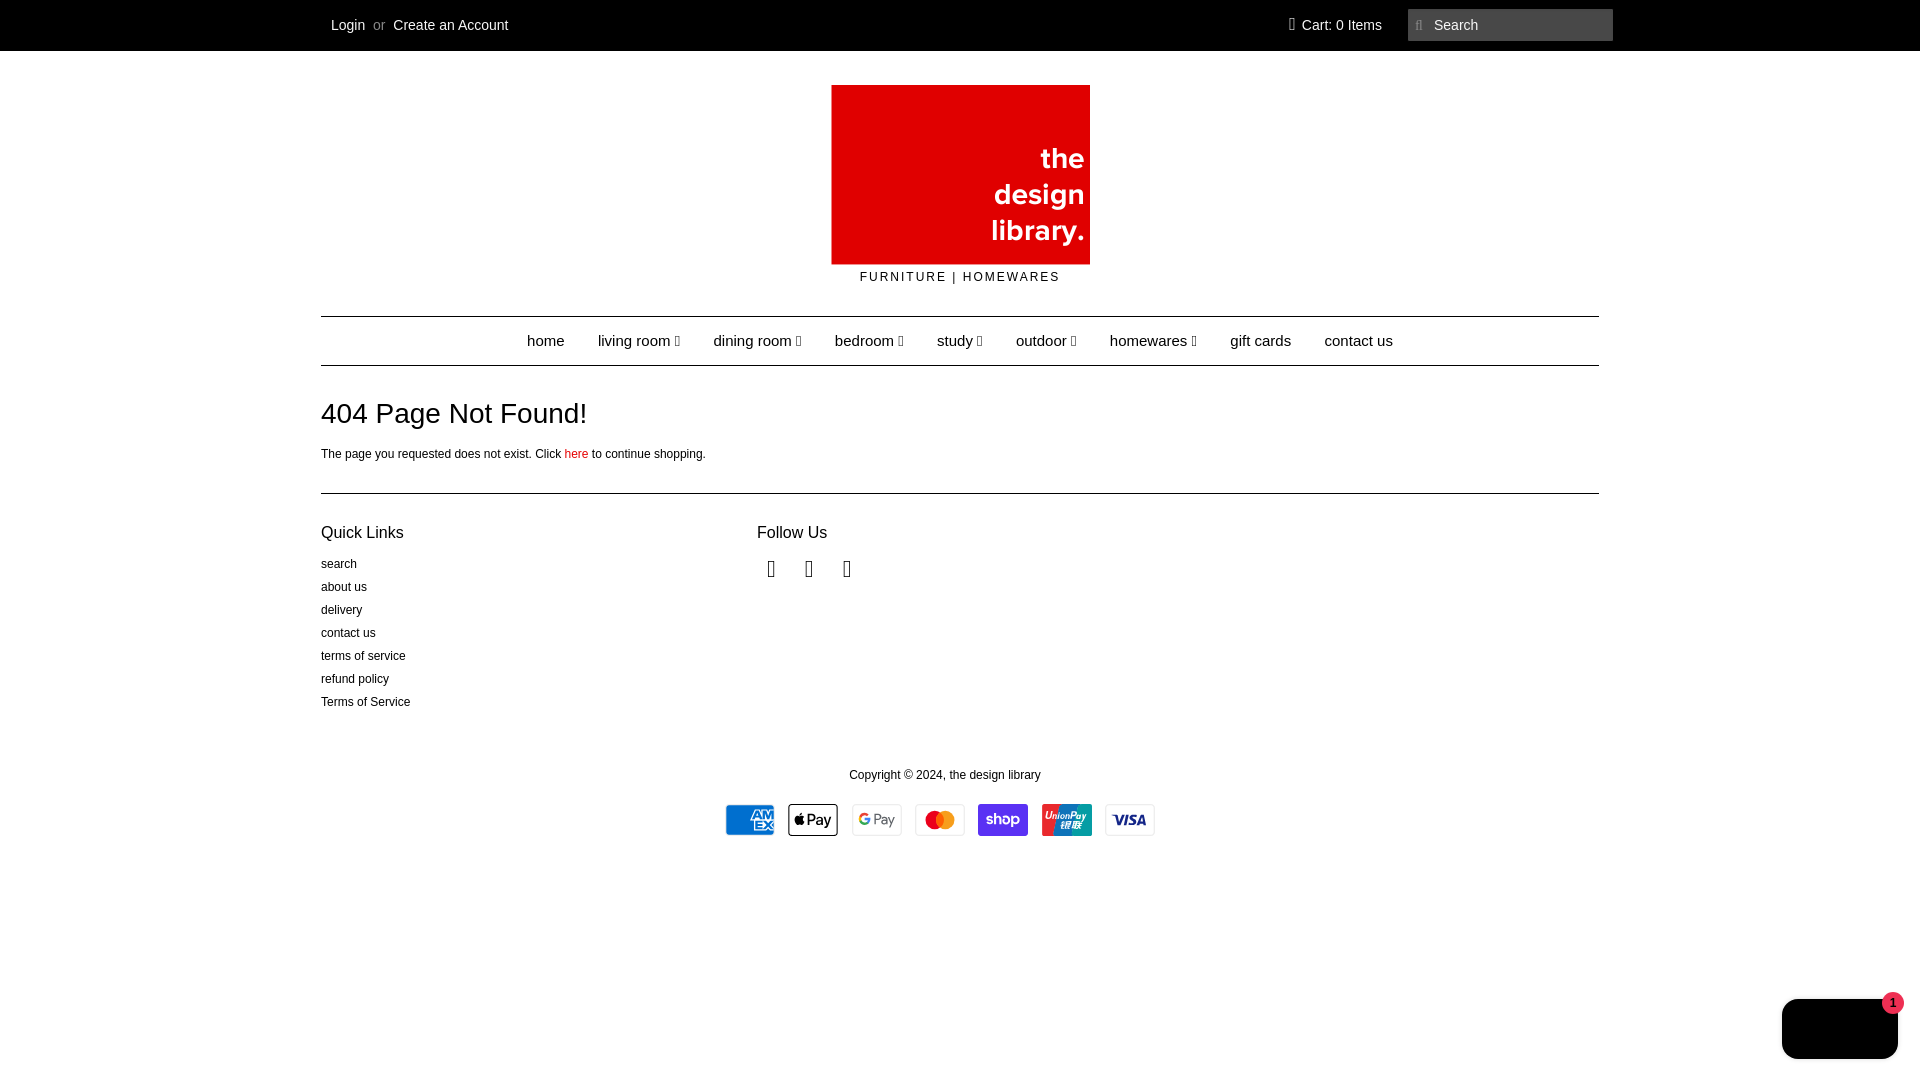  What do you see at coordinates (365, 702) in the screenshot?
I see `Terms of Service` at bounding box center [365, 702].